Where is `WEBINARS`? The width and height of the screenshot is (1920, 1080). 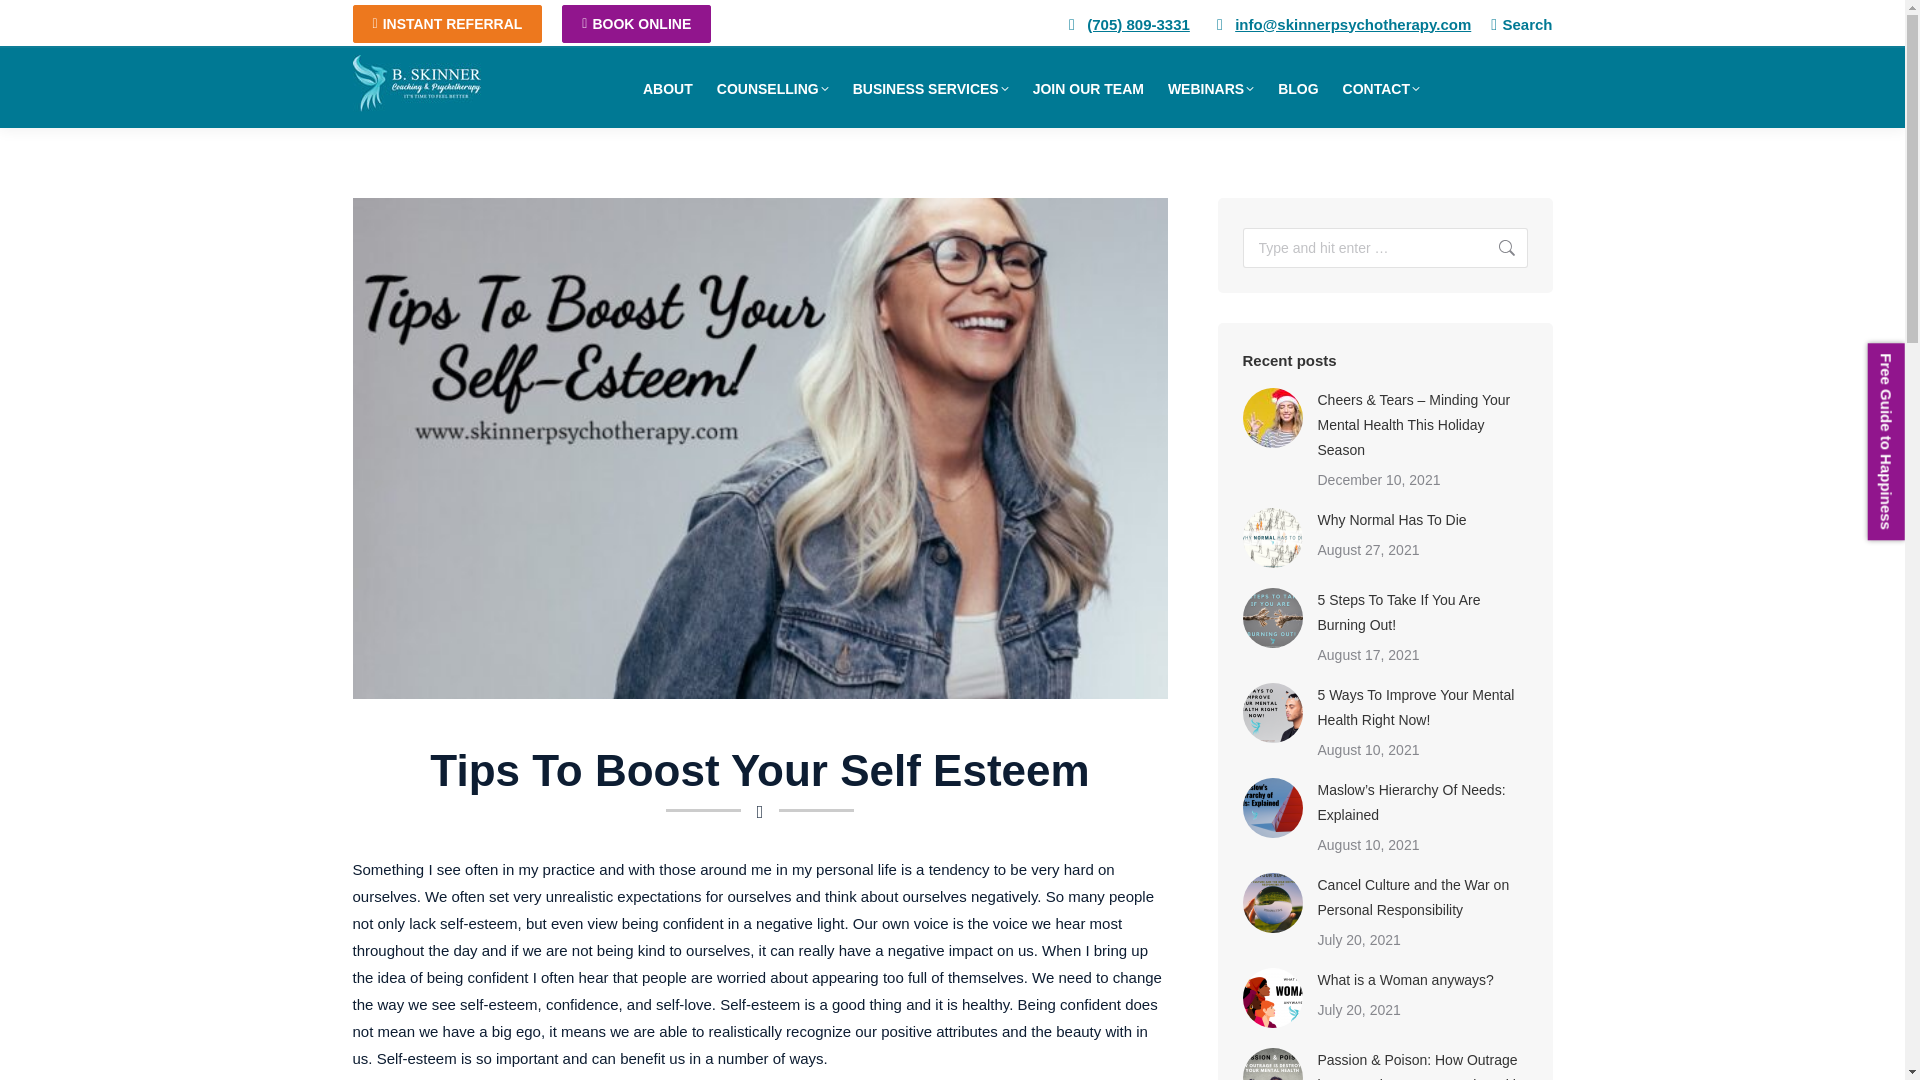
WEBINARS is located at coordinates (1210, 88).